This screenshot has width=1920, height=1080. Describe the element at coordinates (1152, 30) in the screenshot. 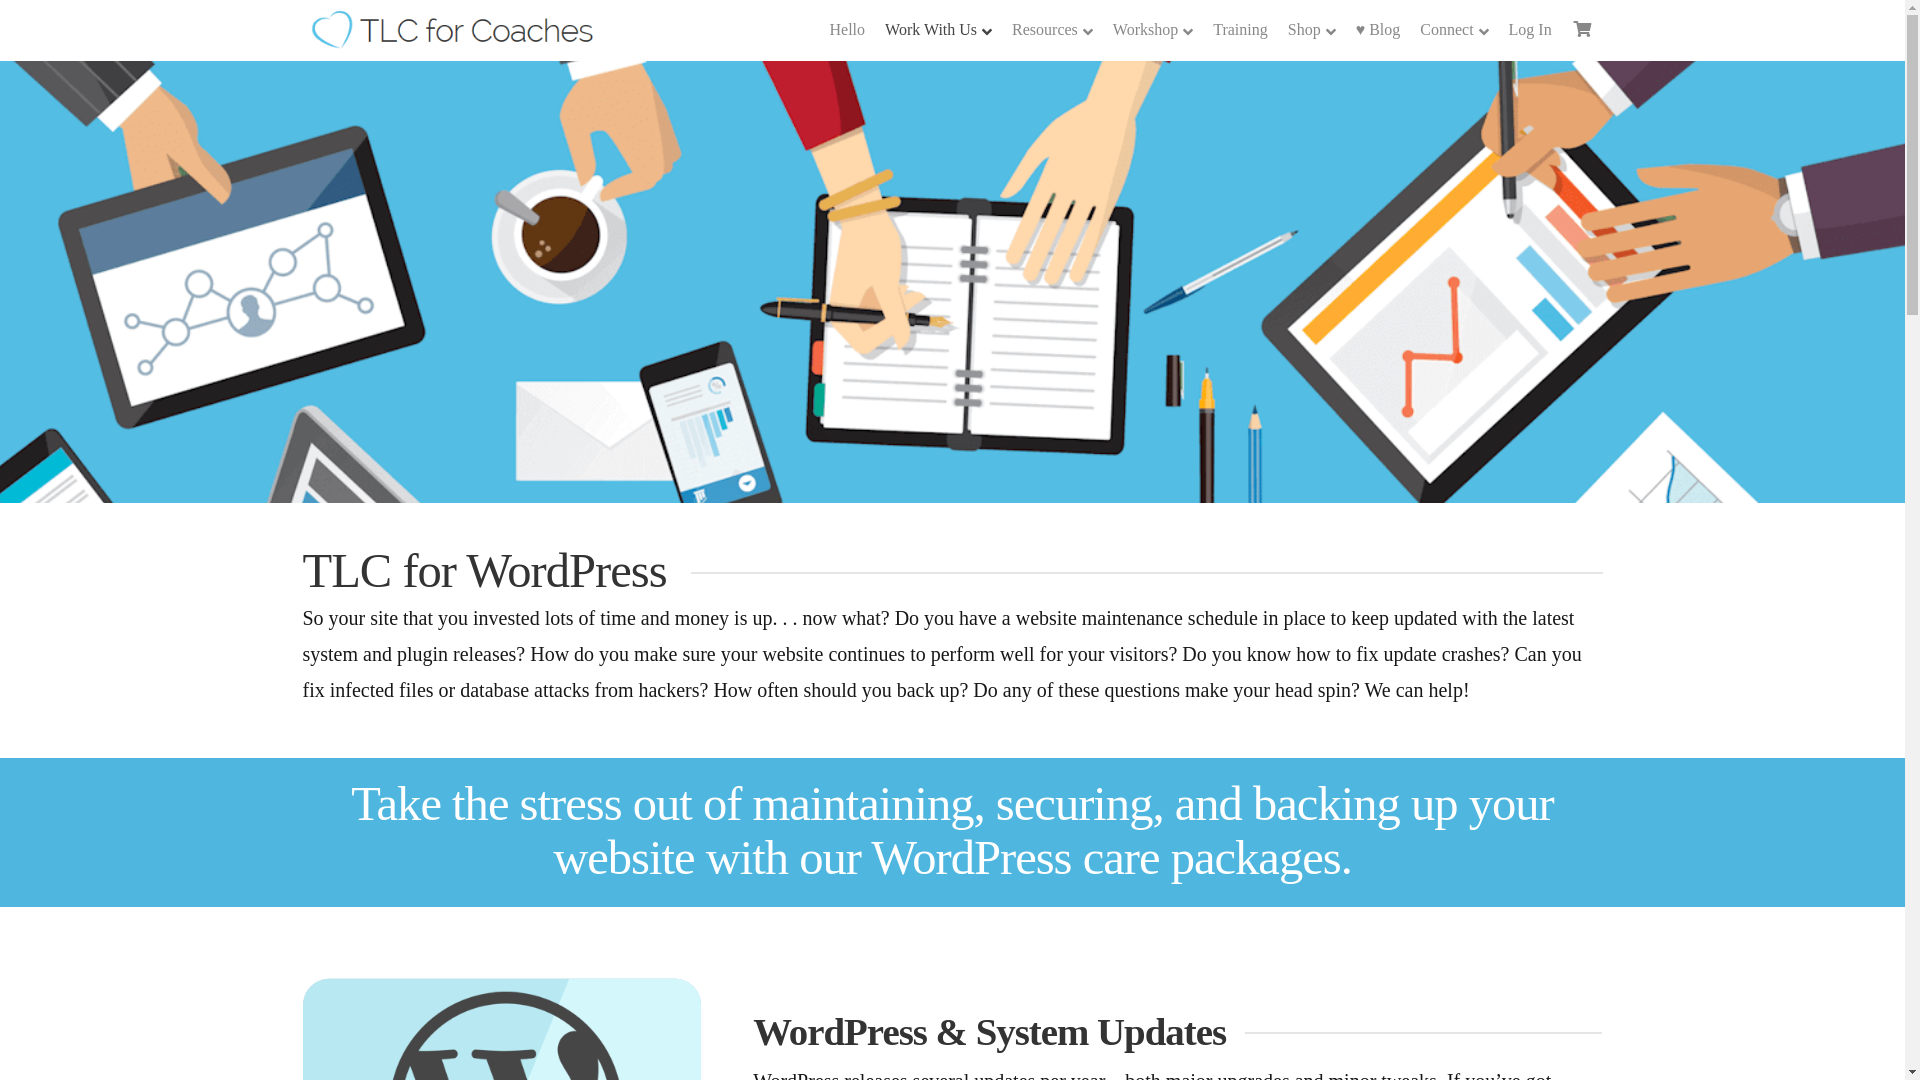

I see `Workshop` at that location.